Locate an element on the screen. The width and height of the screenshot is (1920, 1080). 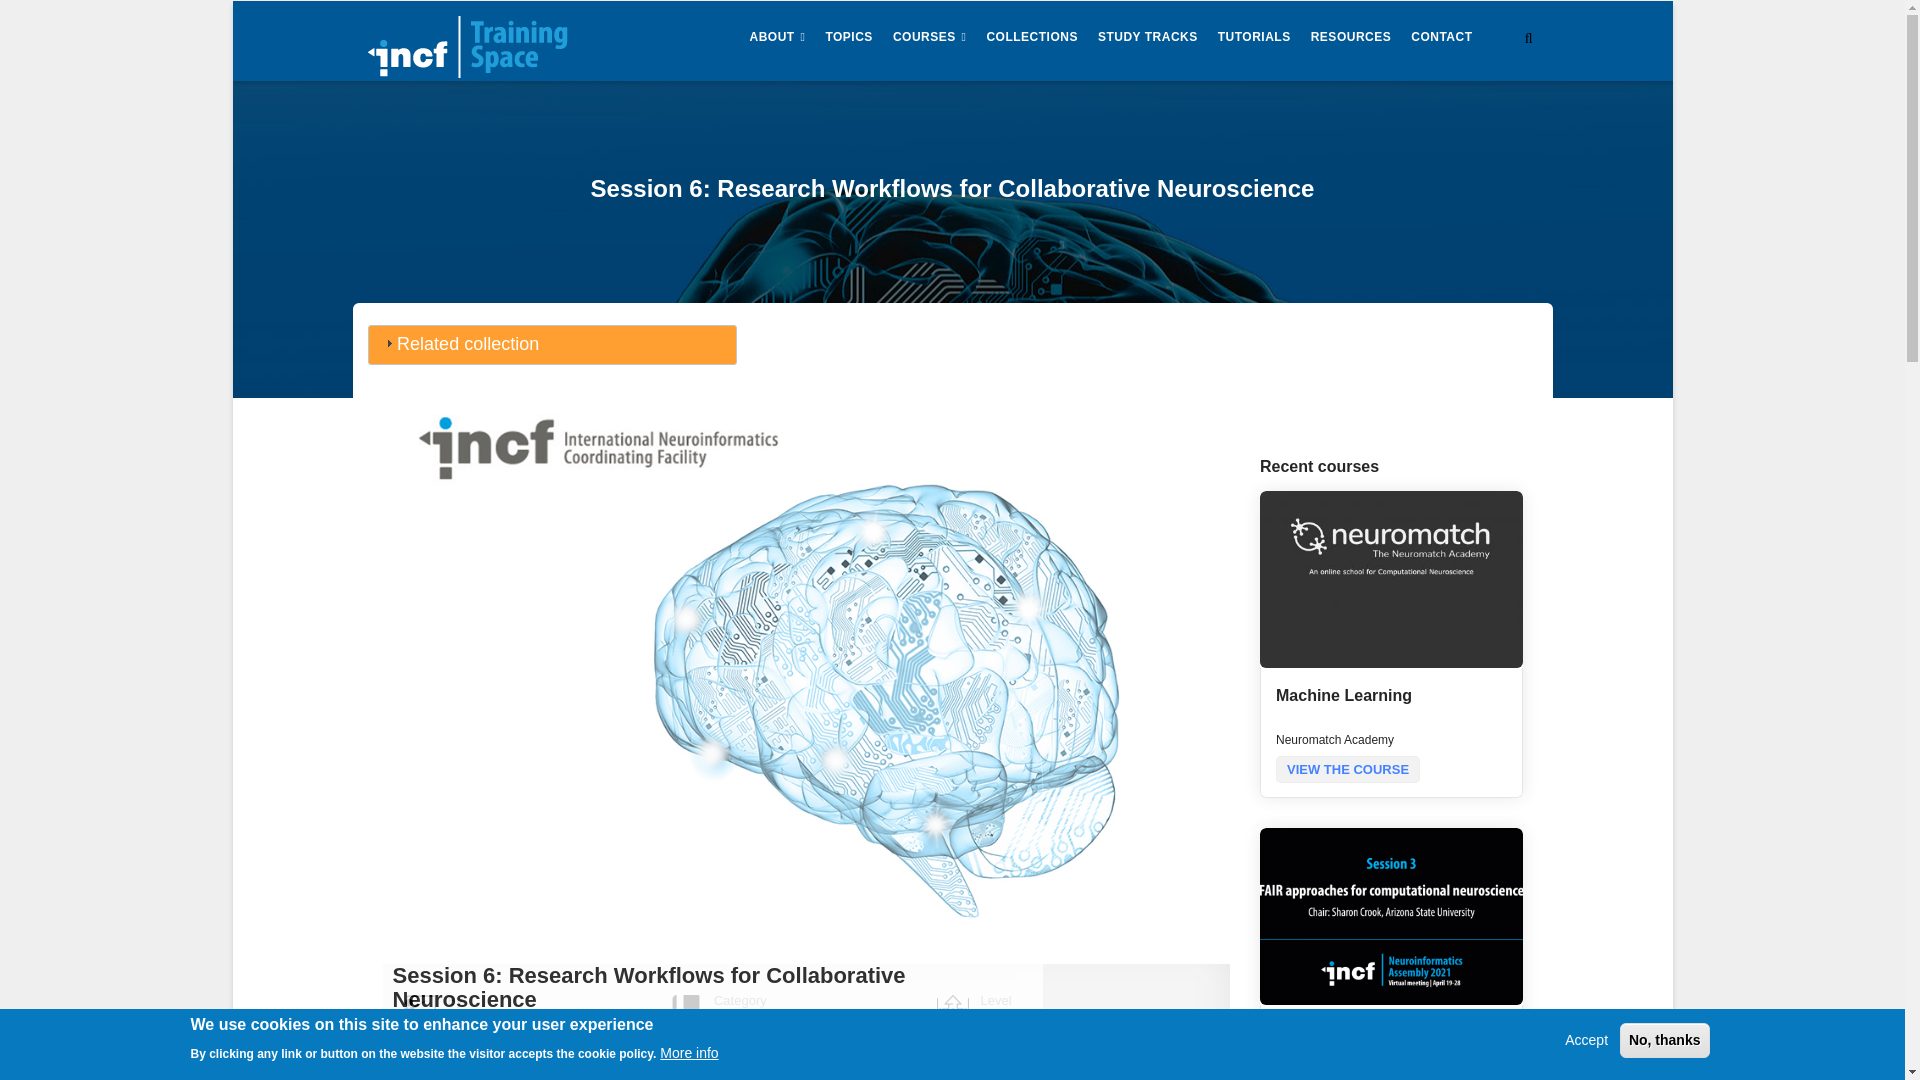
Home is located at coordinates (468, 41).